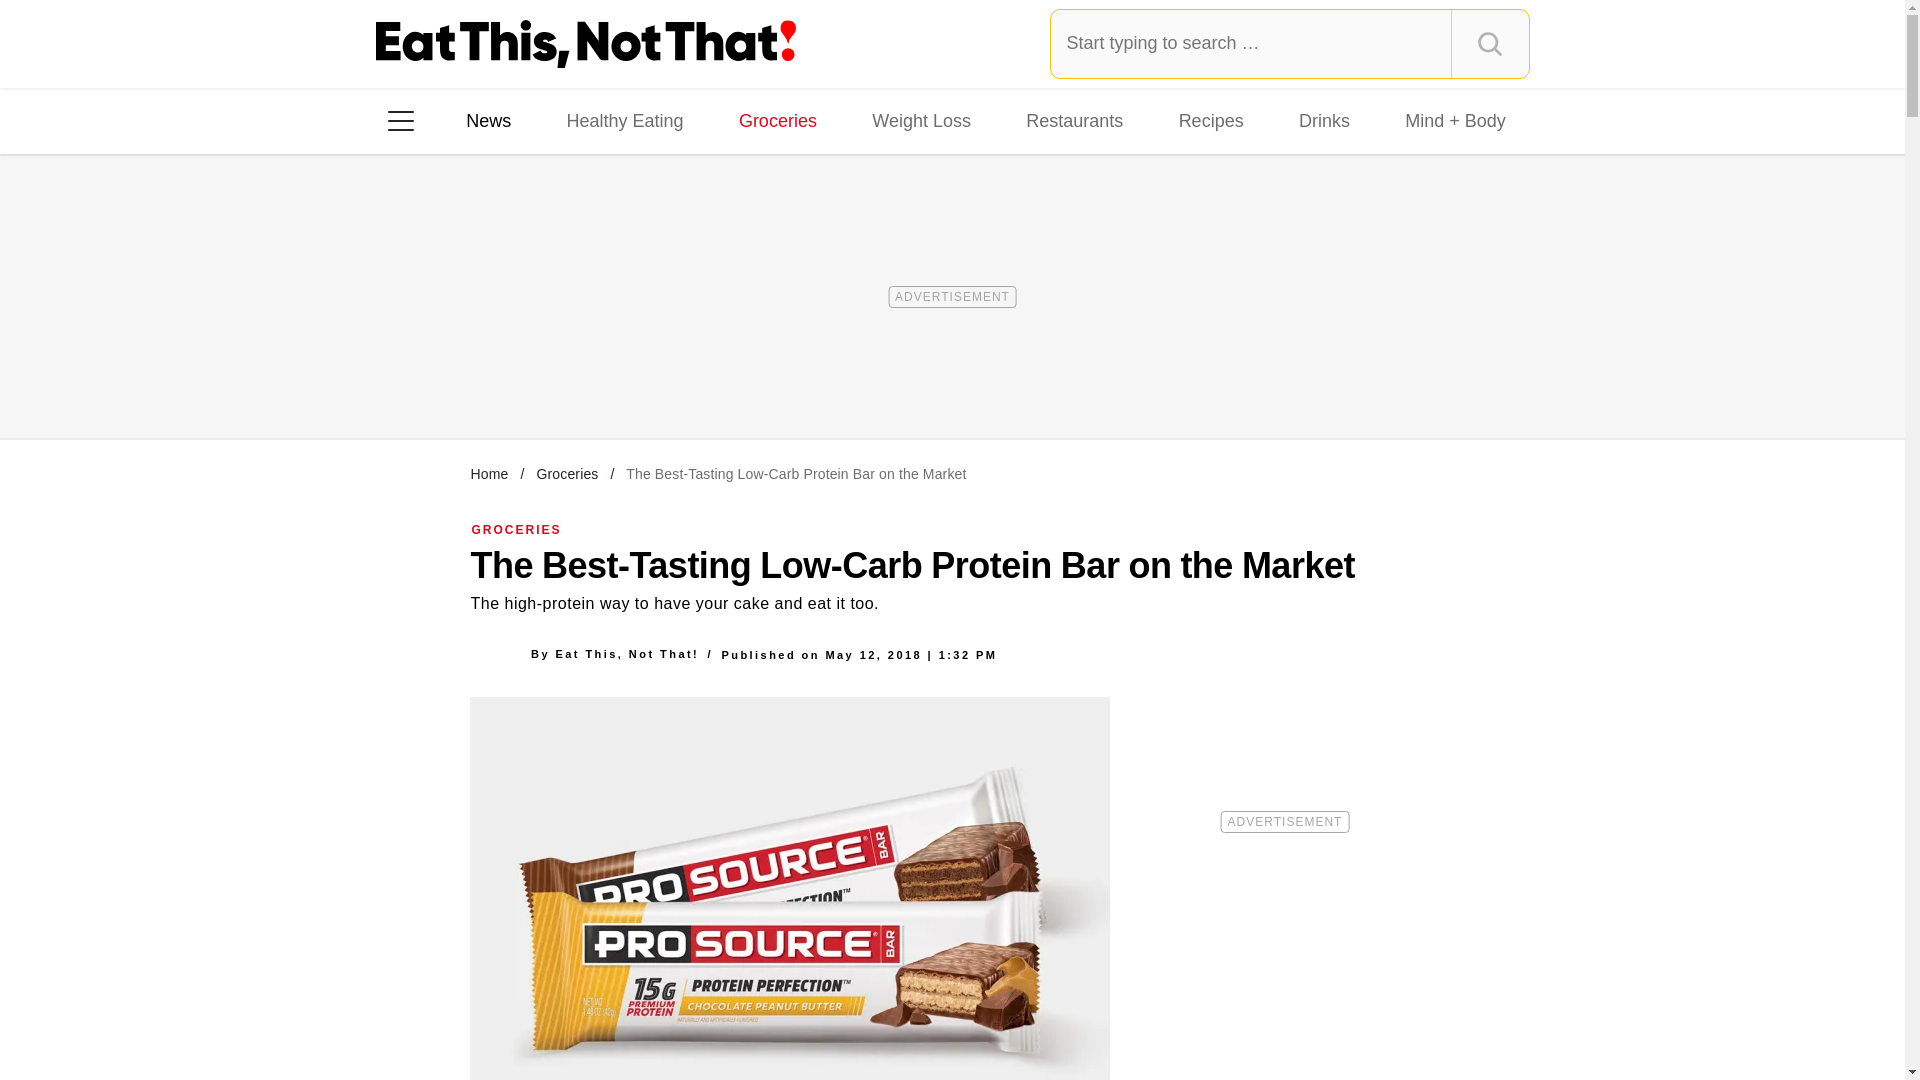  Describe the element at coordinates (1324, 120) in the screenshot. I see `Drinks` at that location.